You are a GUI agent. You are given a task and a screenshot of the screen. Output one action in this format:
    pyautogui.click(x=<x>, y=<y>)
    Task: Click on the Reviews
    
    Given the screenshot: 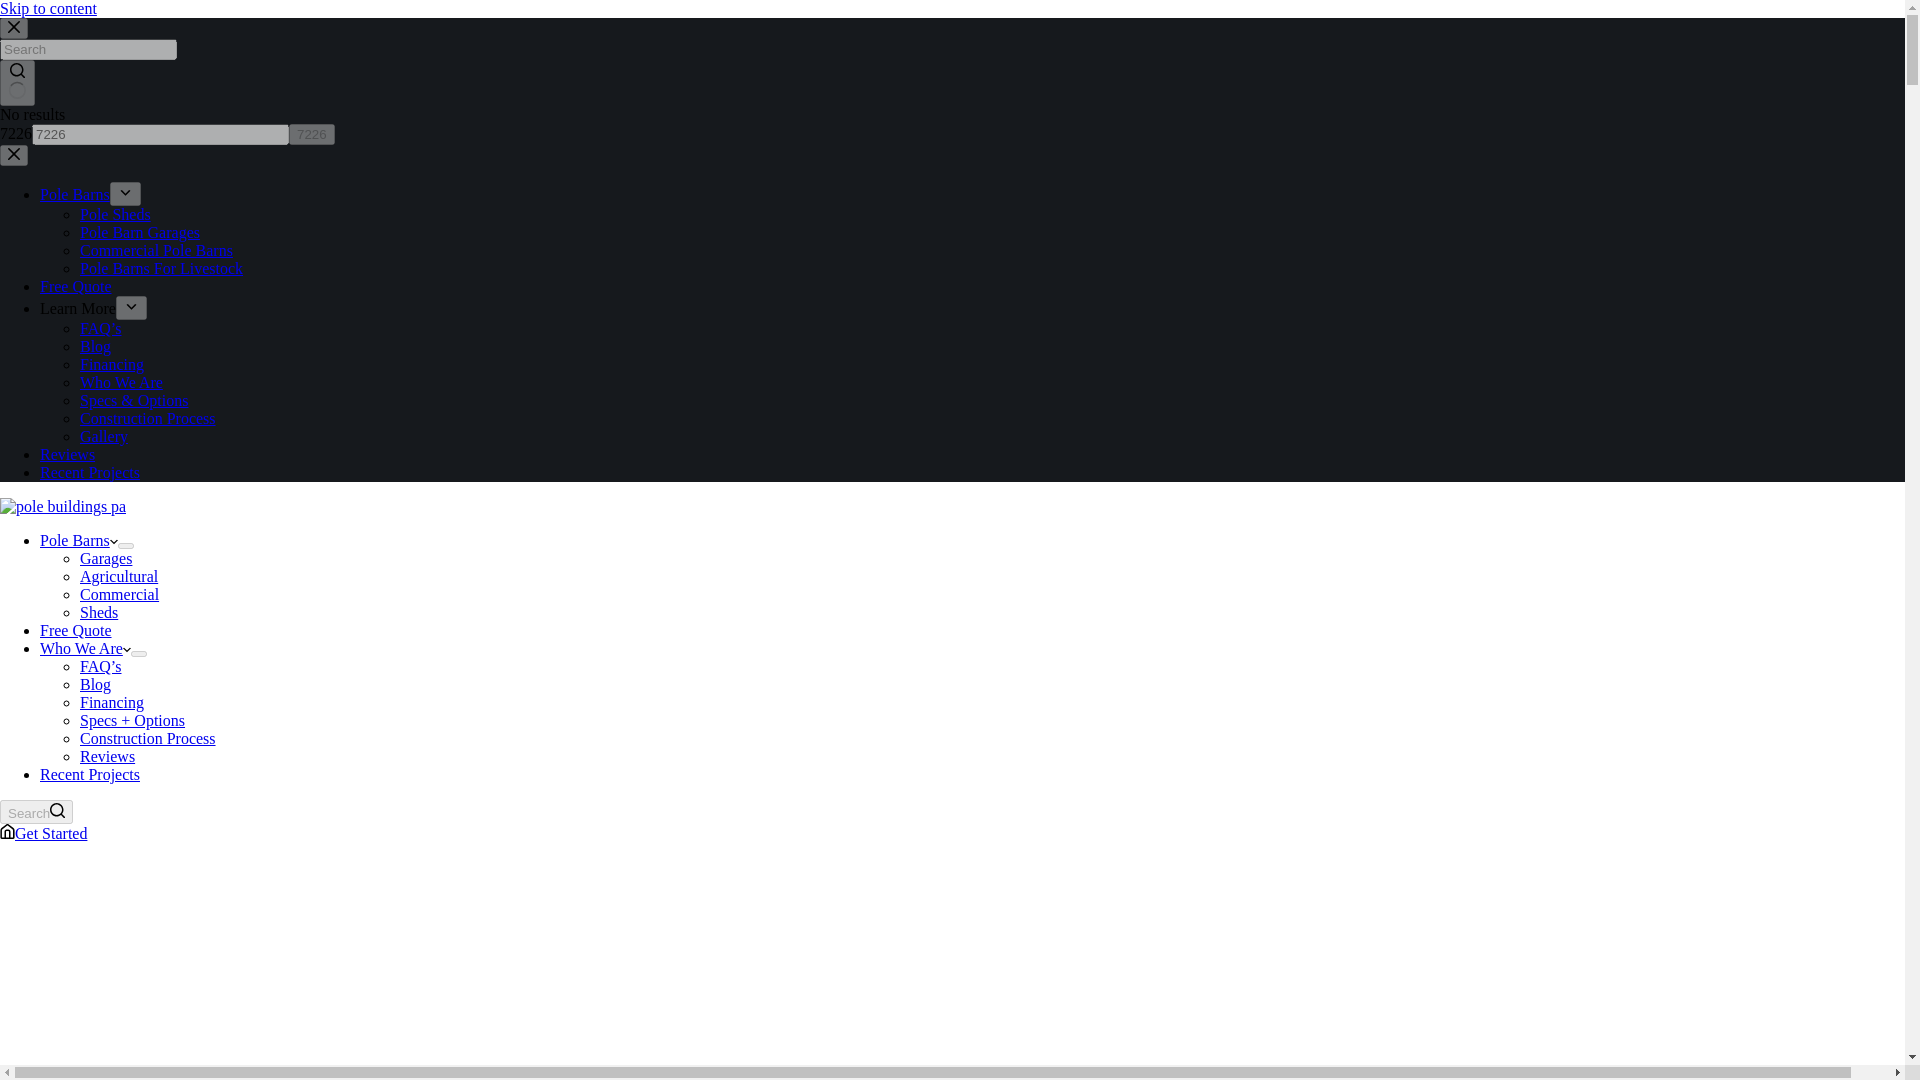 What is the action you would take?
    pyautogui.click(x=107, y=756)
    